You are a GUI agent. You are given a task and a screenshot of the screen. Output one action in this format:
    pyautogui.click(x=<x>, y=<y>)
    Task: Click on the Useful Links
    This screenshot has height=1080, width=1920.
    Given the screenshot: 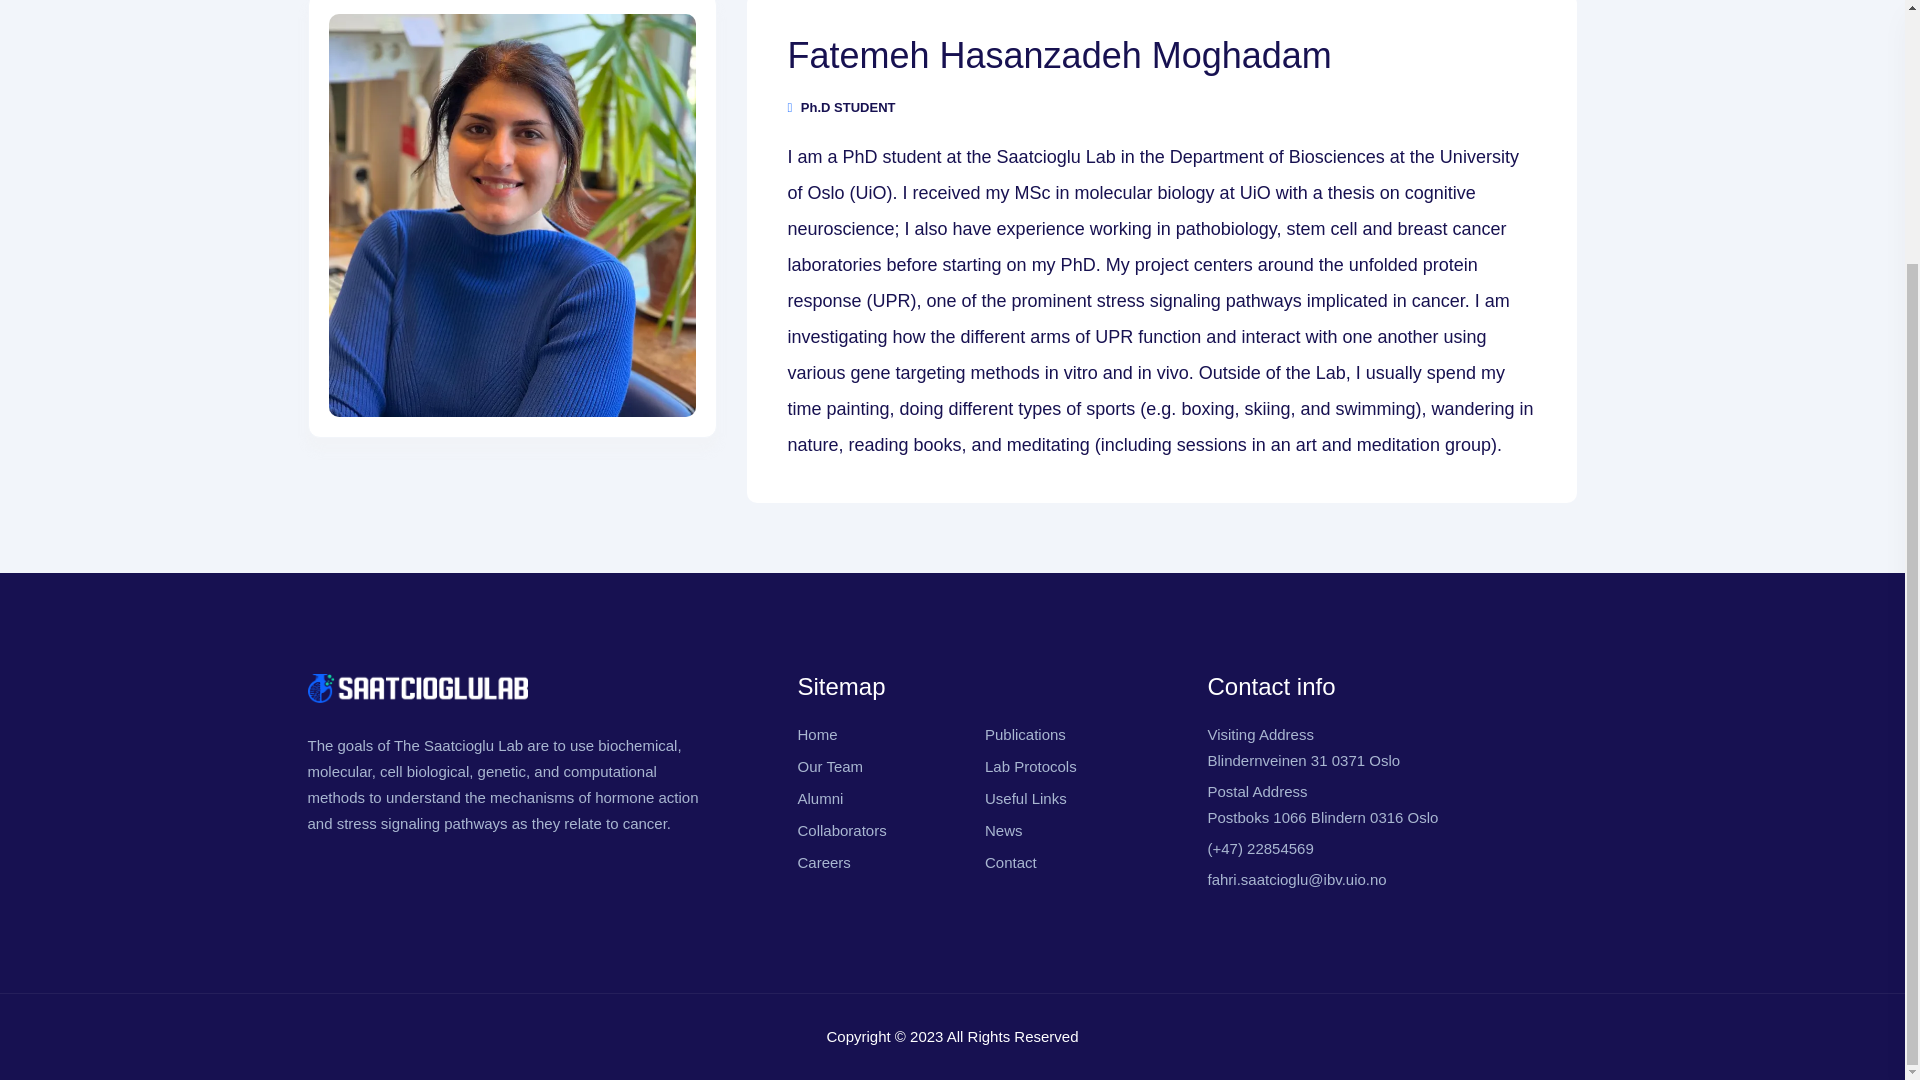 What is the action you would take?
    pyautogui.click(x=1026, y=798)
    